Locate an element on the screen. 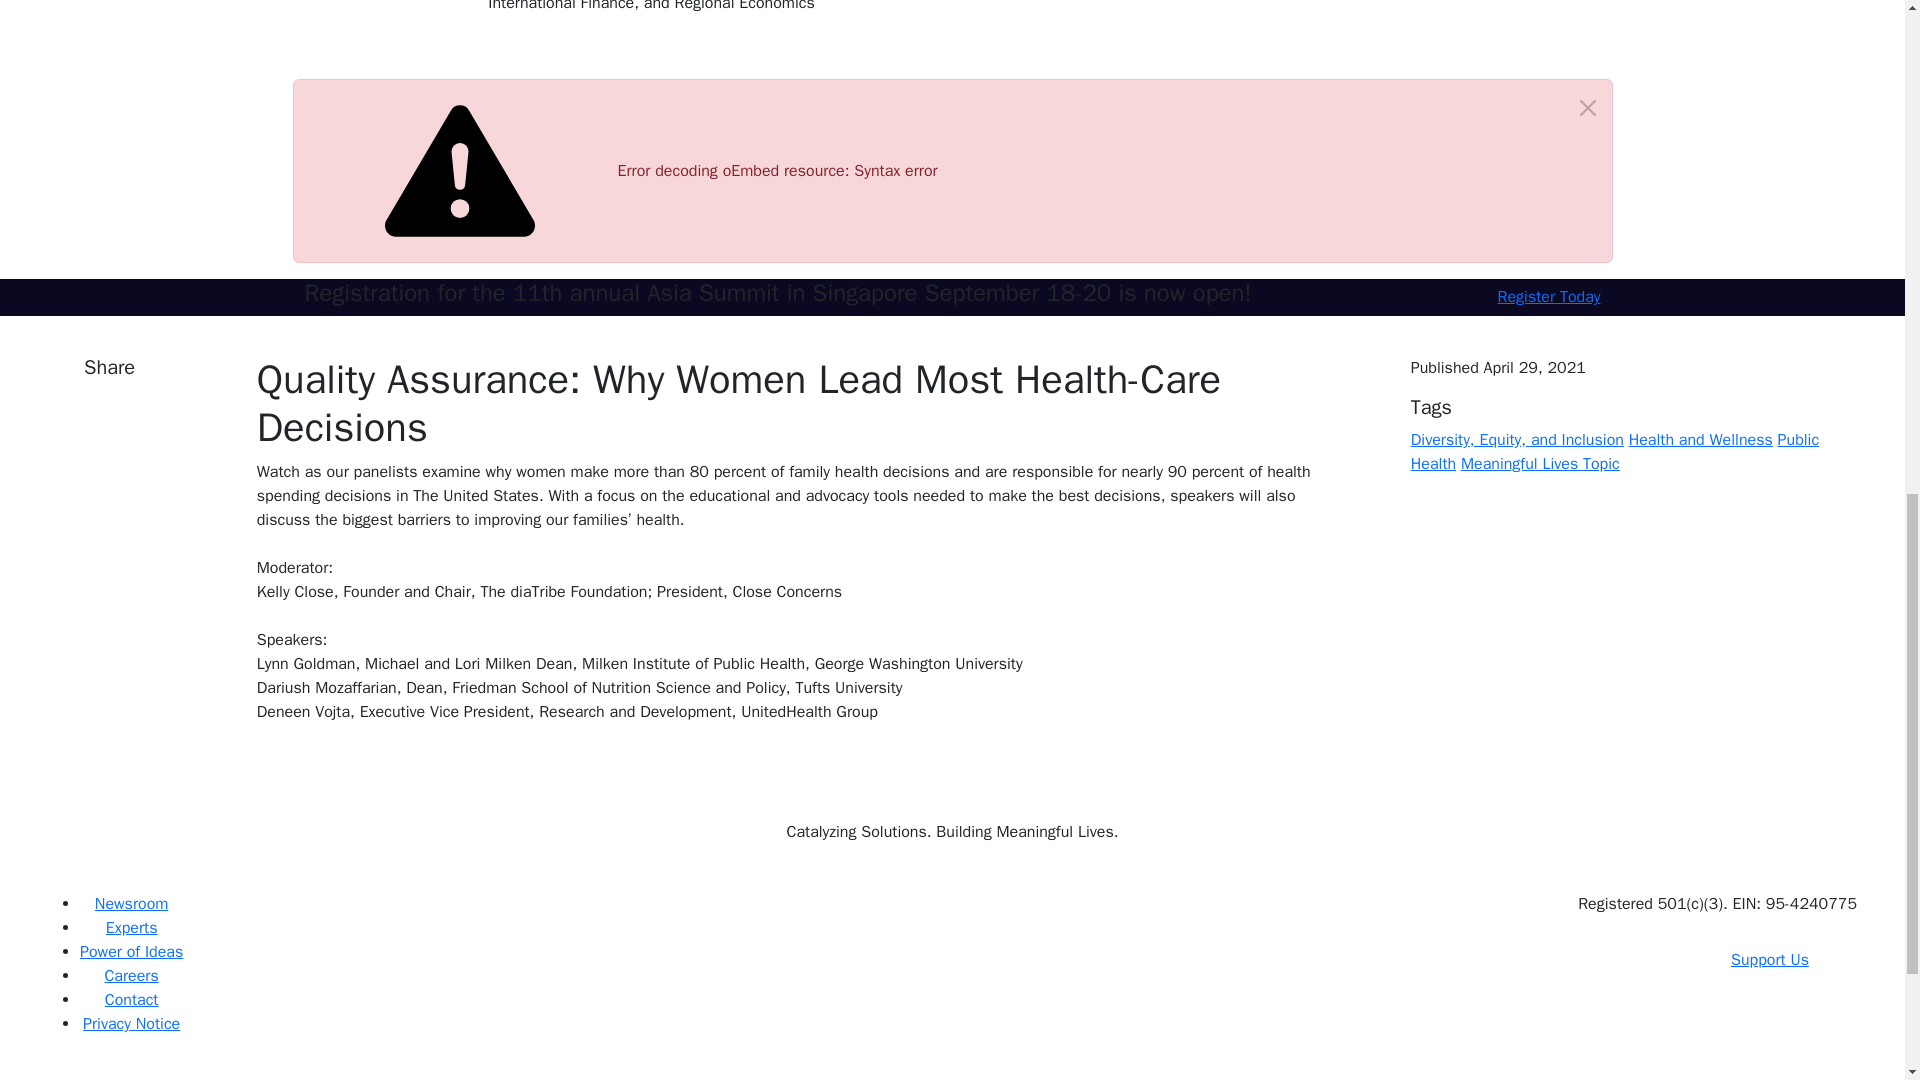  Register Today is located at coordinates (1549, 296).